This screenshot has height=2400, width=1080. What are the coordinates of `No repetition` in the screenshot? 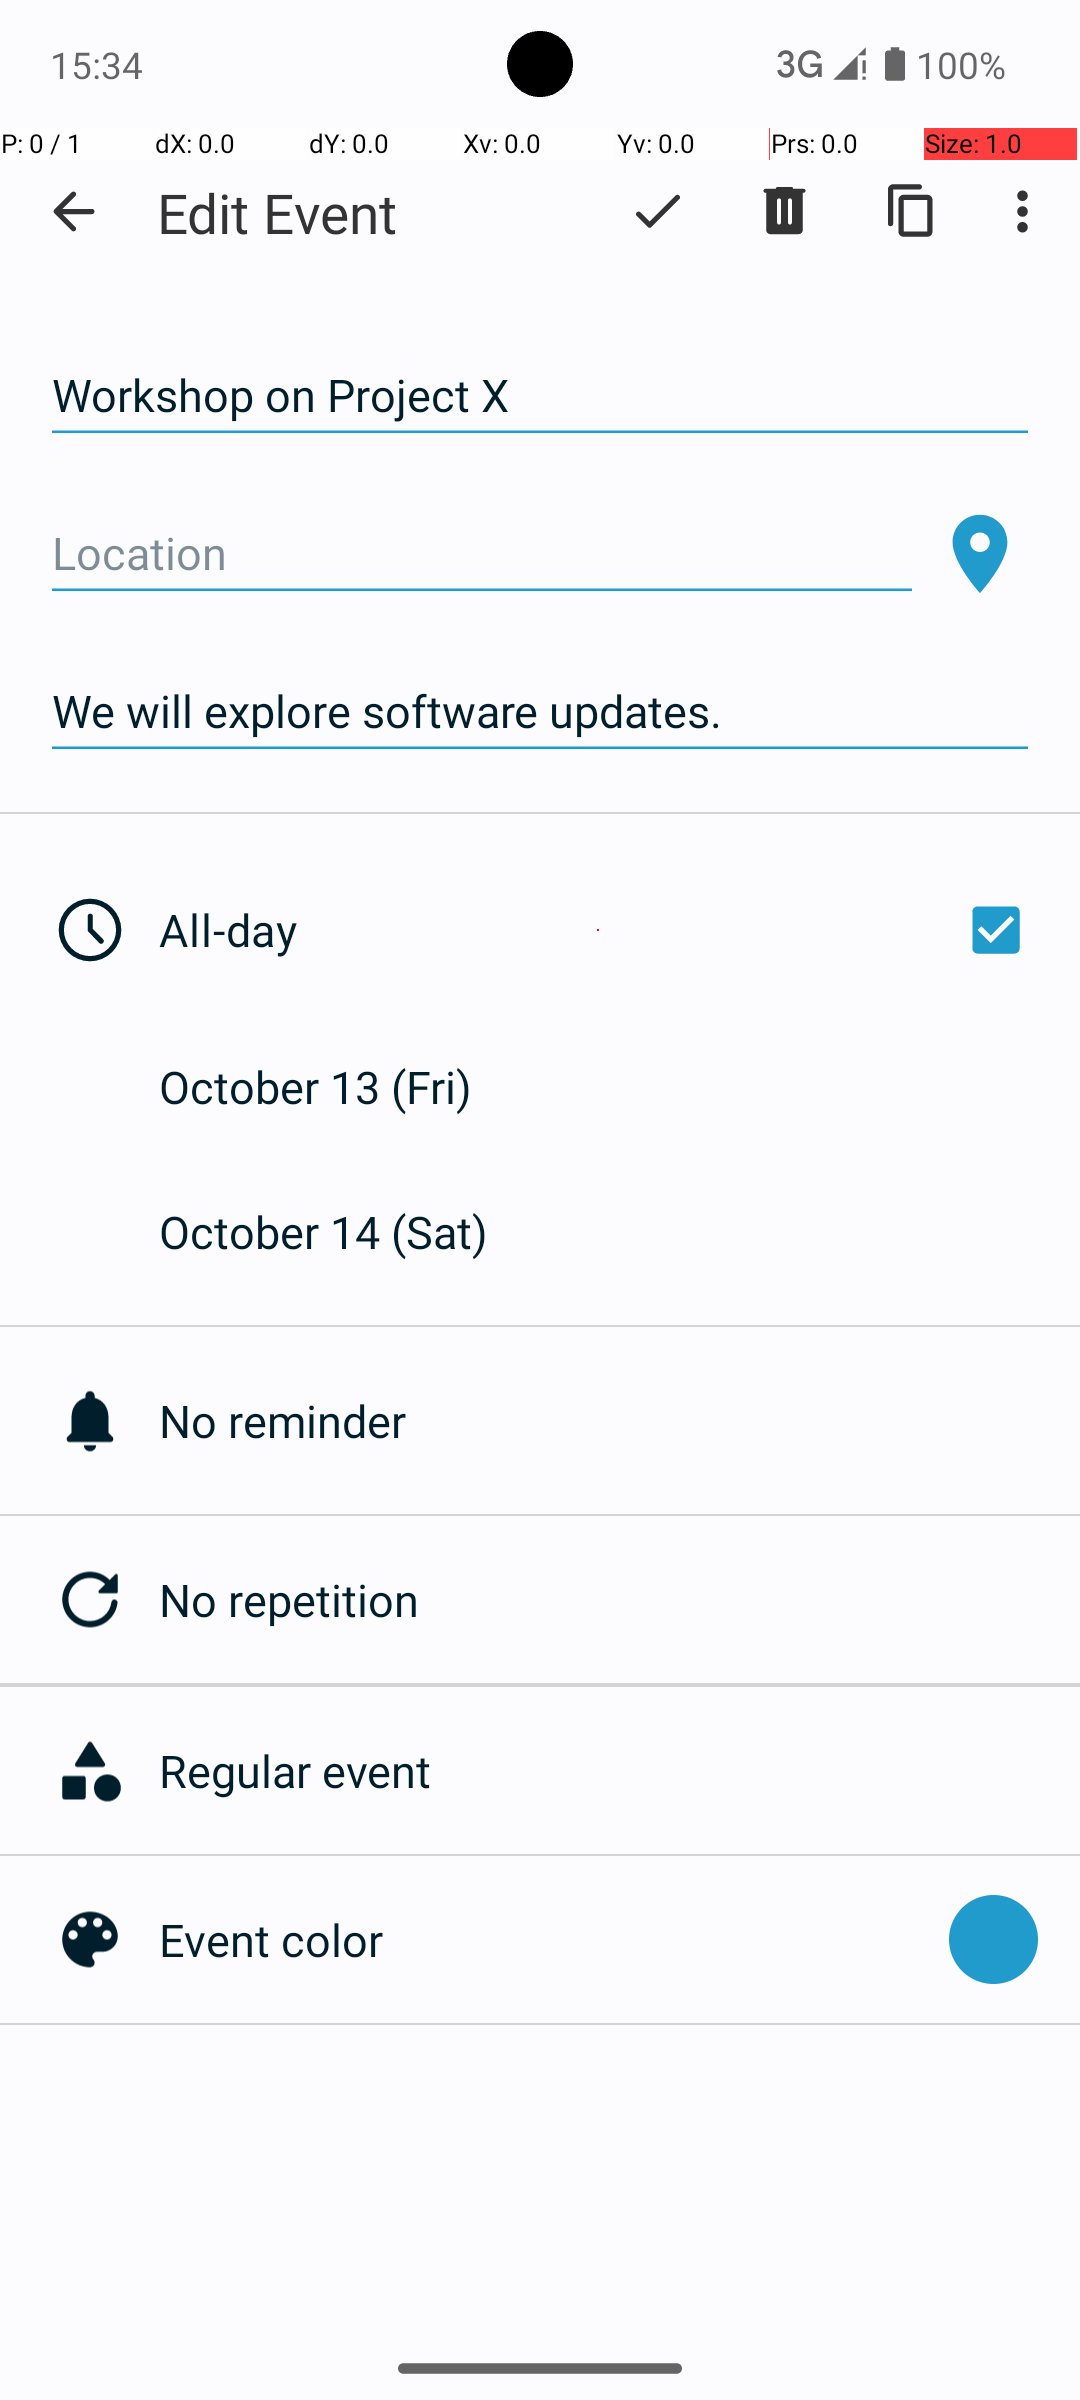 It's located at (620, 1600).